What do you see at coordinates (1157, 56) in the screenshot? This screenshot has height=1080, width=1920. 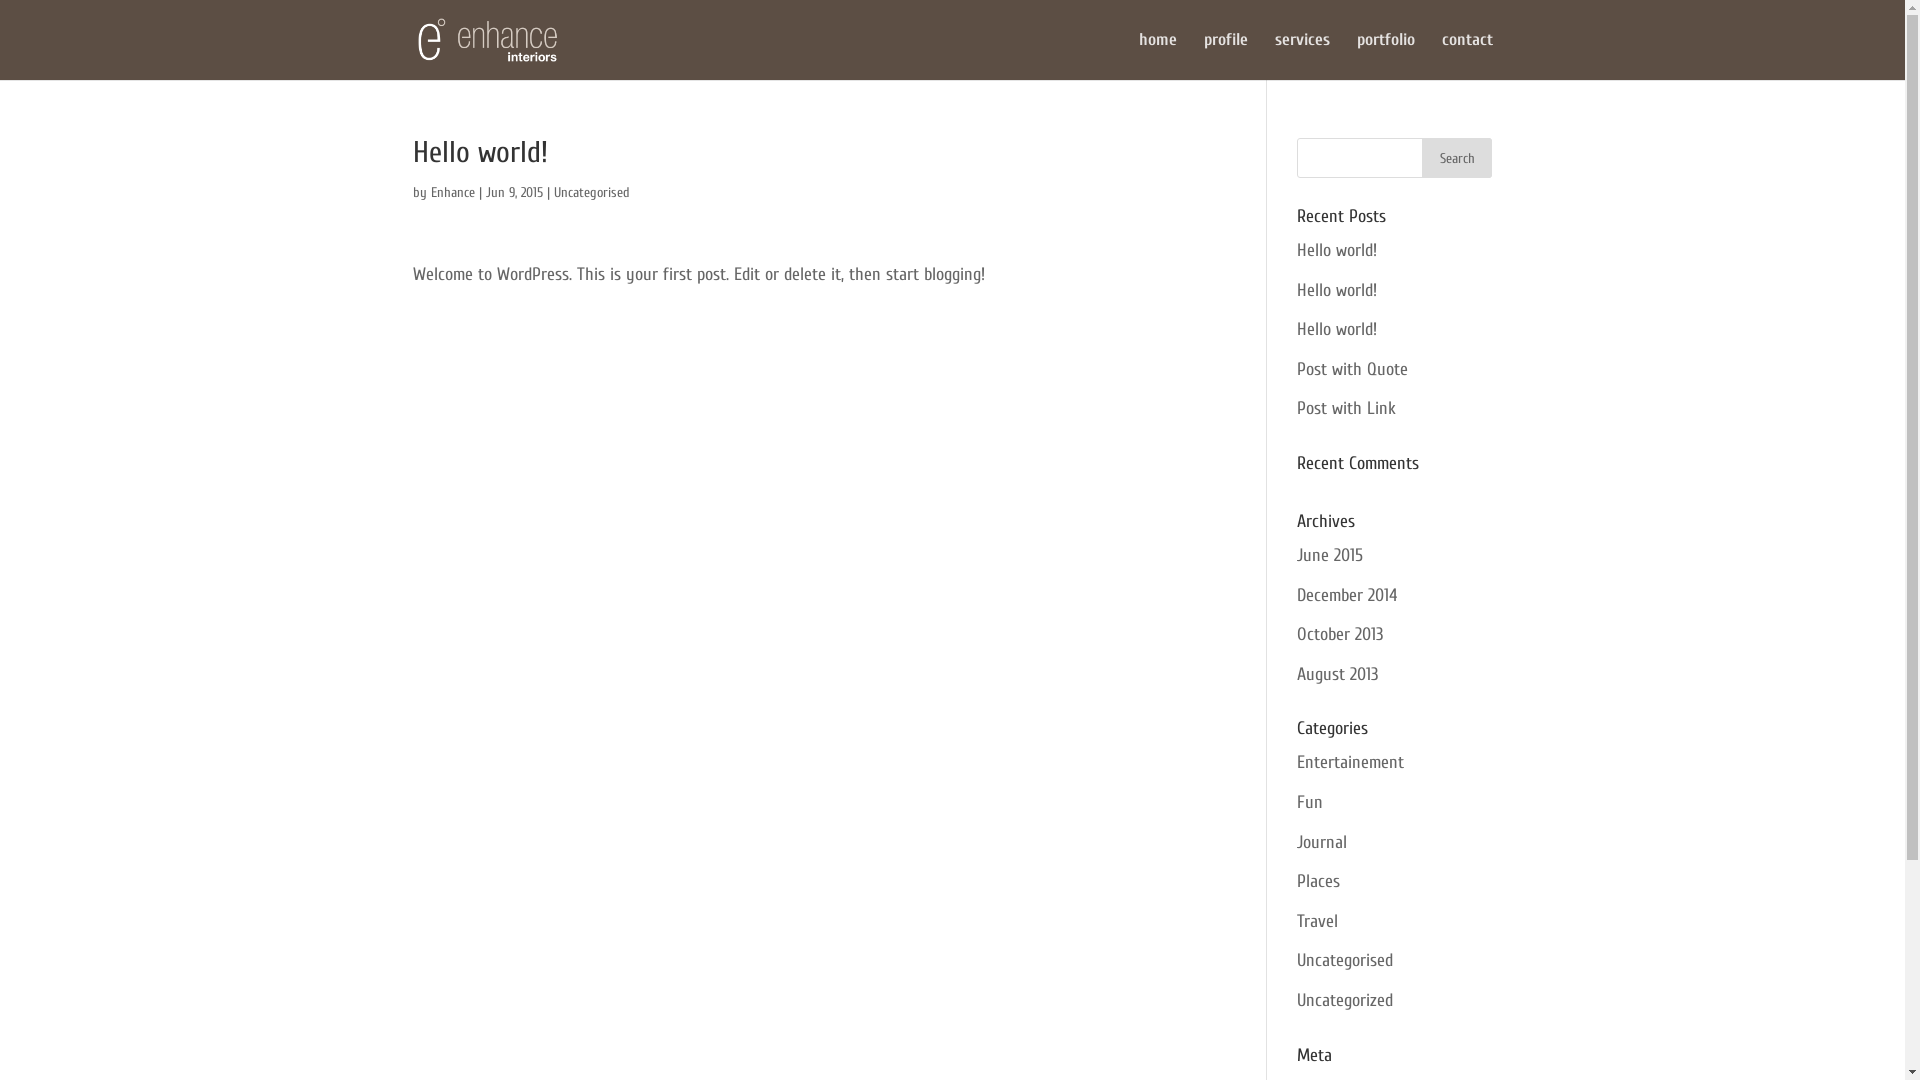 I see `home` at bounding box center [1157, 56].